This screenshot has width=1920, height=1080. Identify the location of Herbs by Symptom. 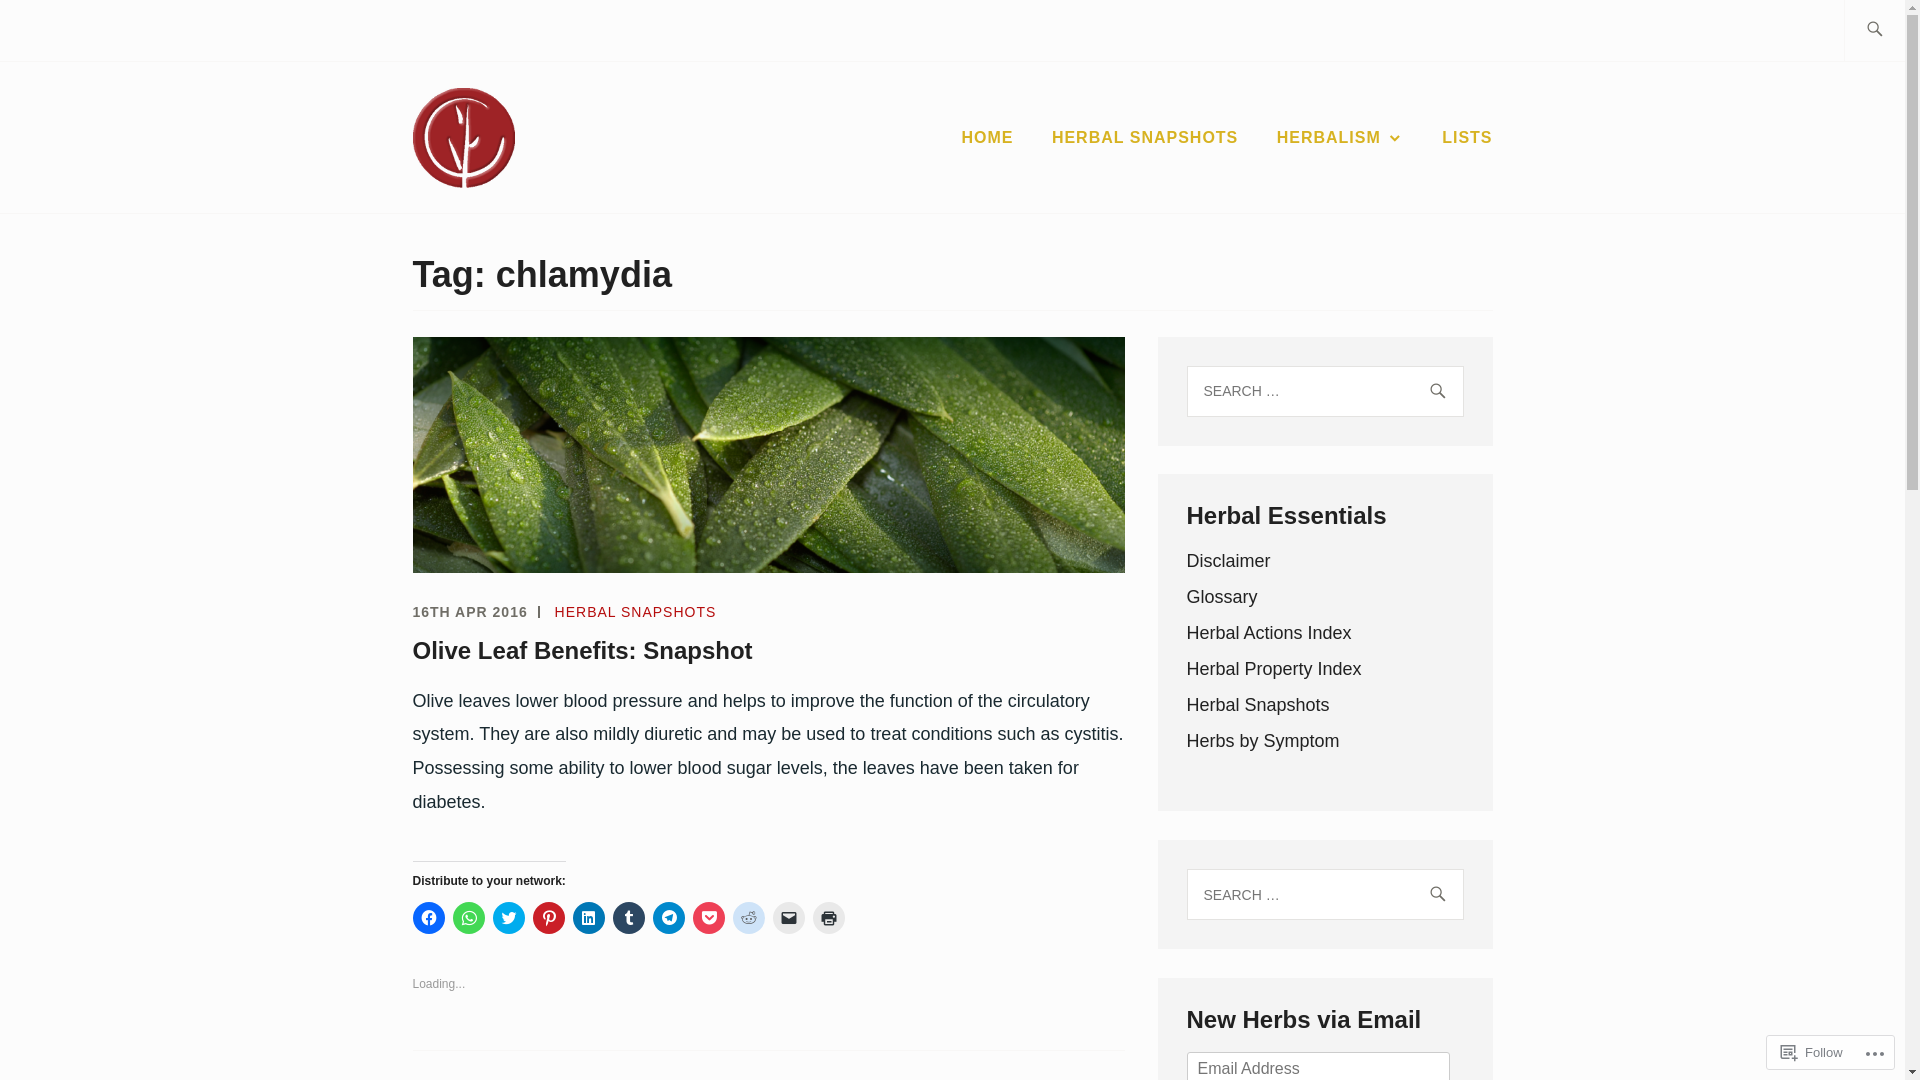
(1262, 741).